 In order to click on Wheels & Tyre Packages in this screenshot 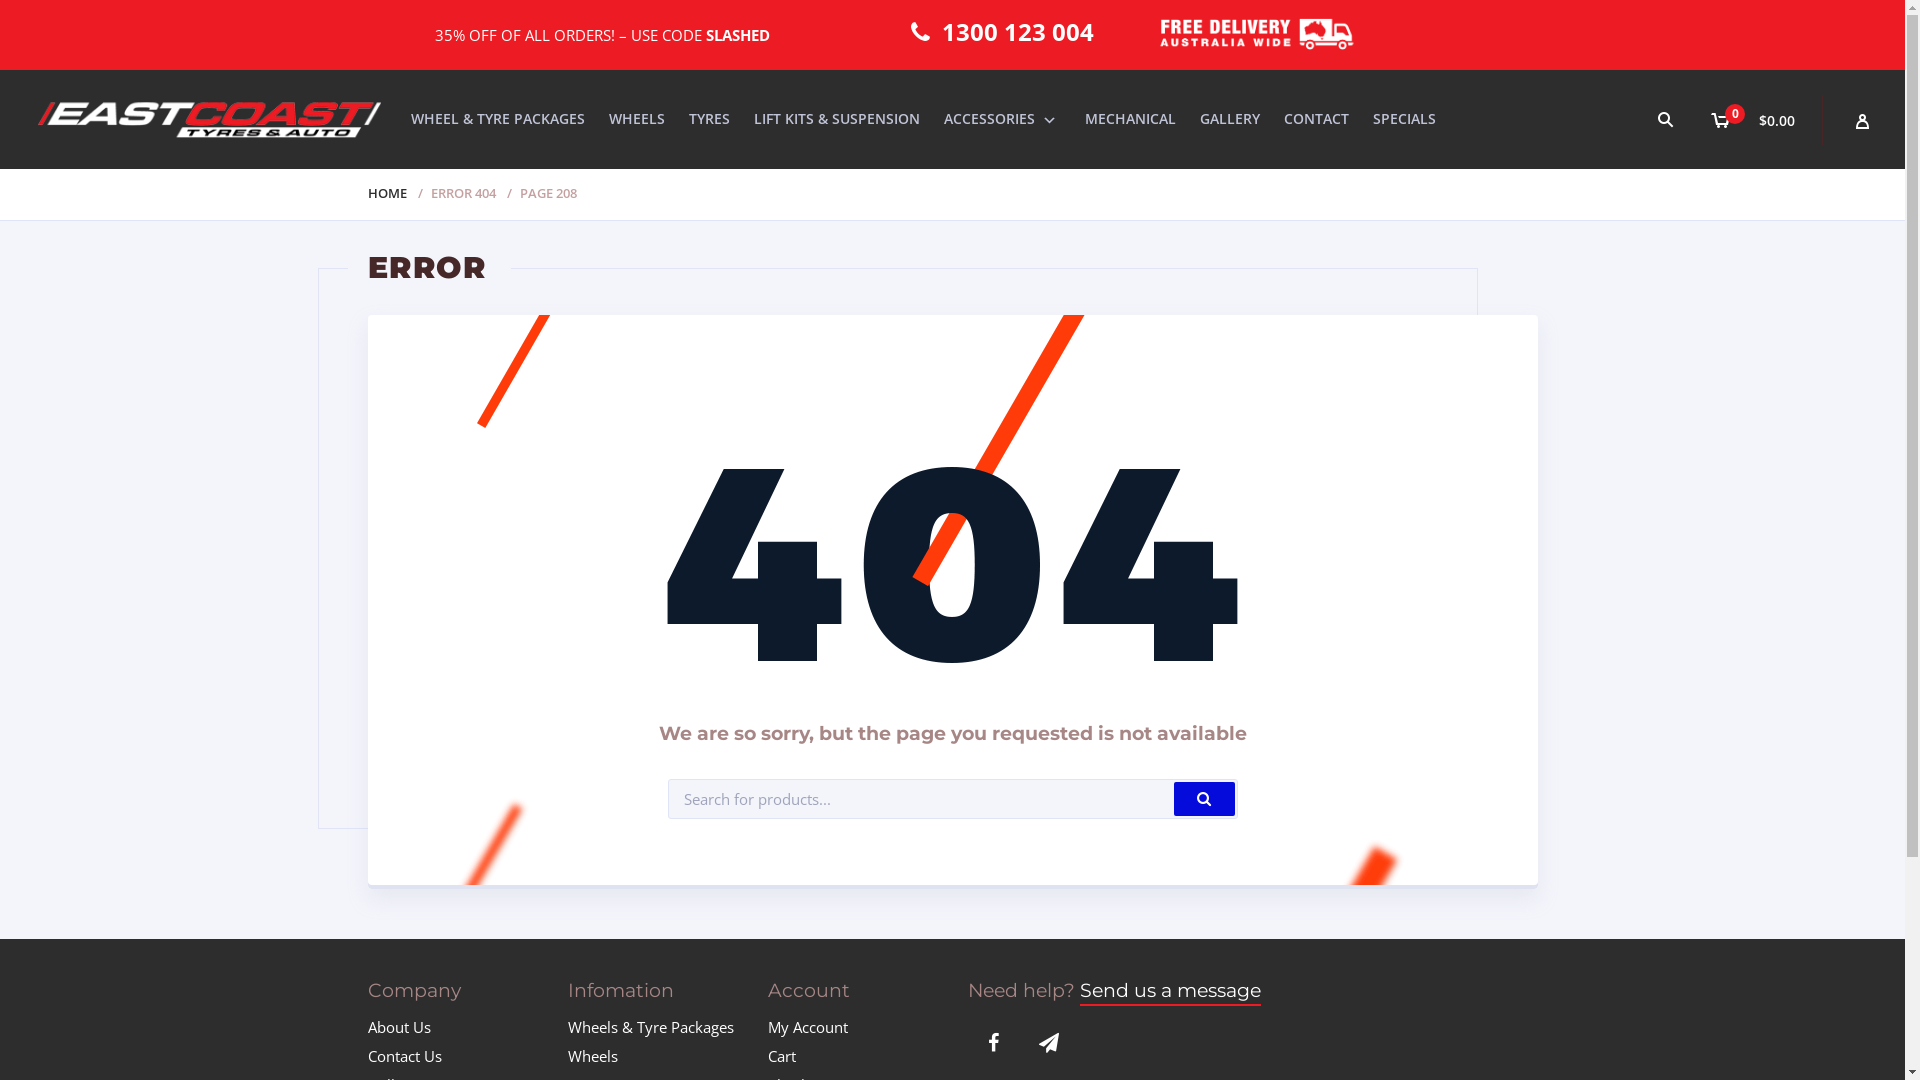, I will do `click(651, 1028)`.